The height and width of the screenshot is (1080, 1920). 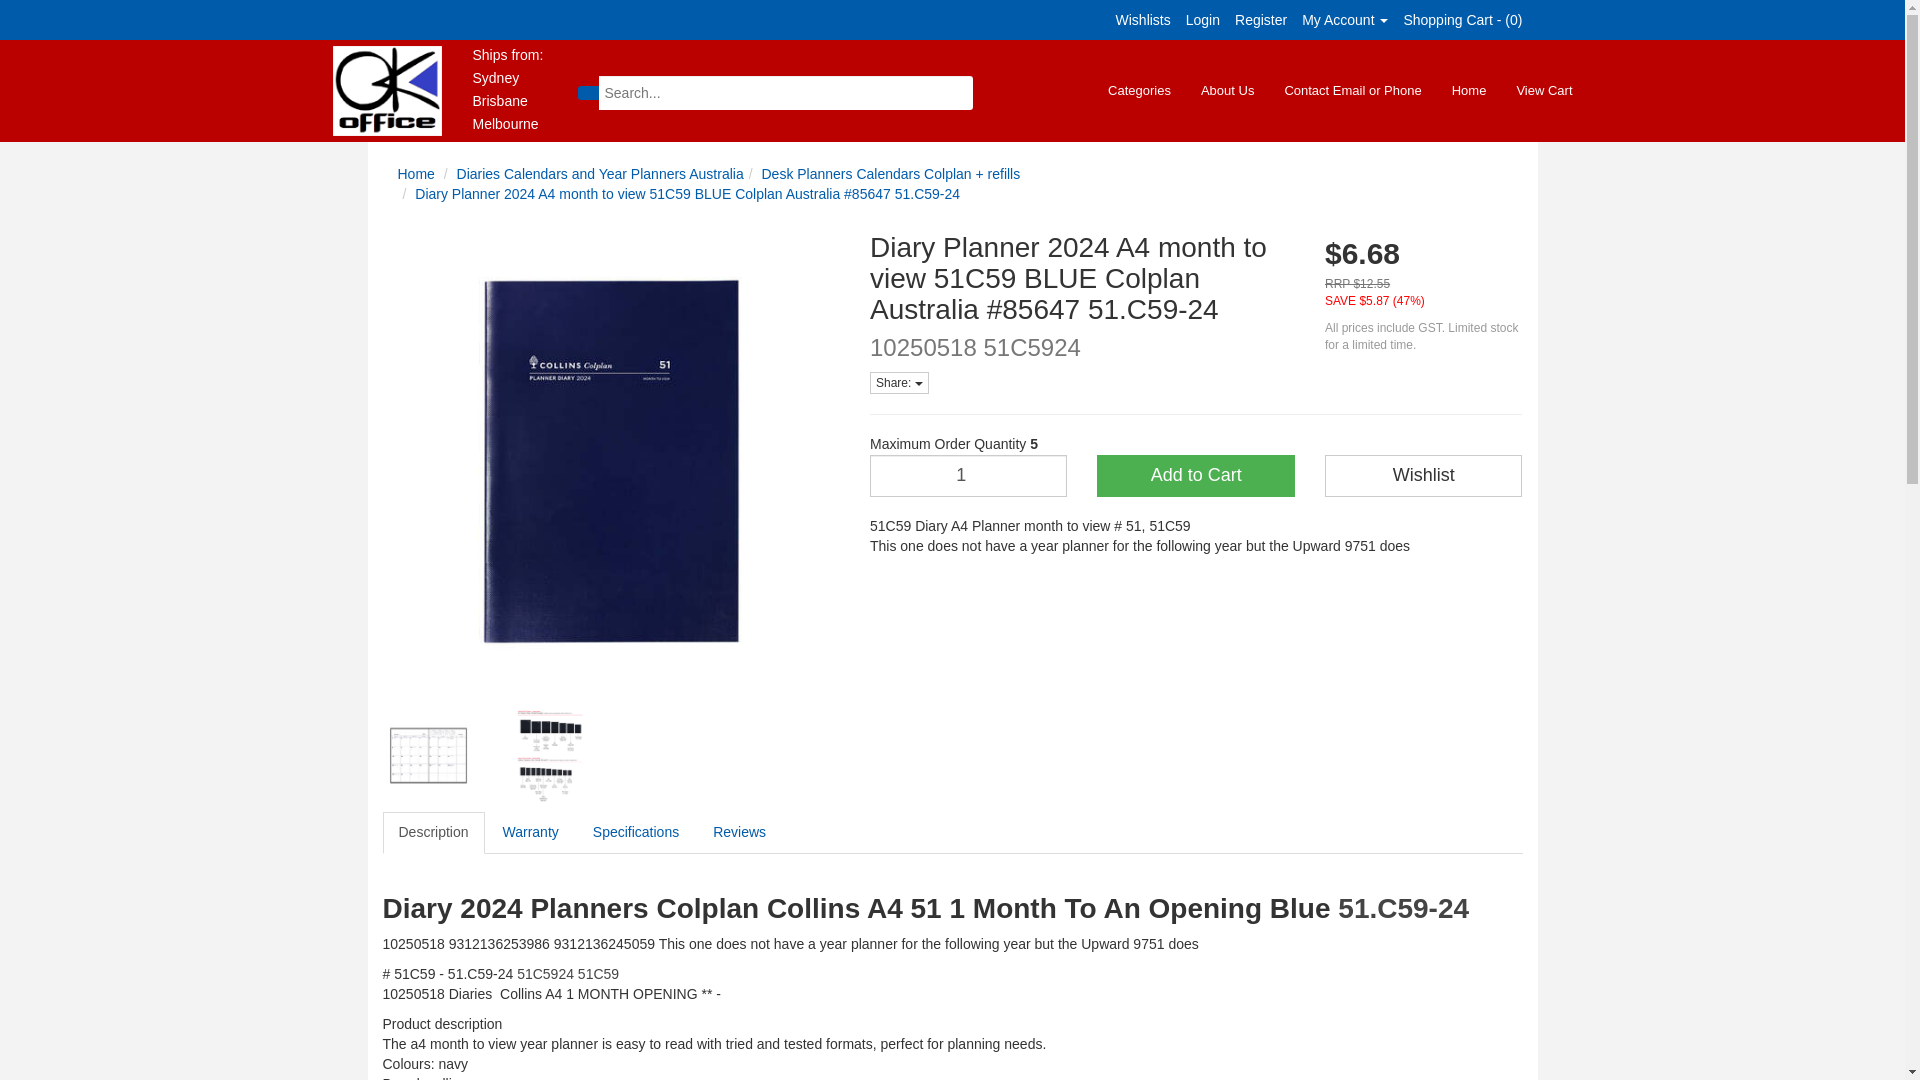 What do you see at coordinates (1352, 91) in the screenshot?
I see `Contact Email or Phone` at bounding box center [1352, 91].